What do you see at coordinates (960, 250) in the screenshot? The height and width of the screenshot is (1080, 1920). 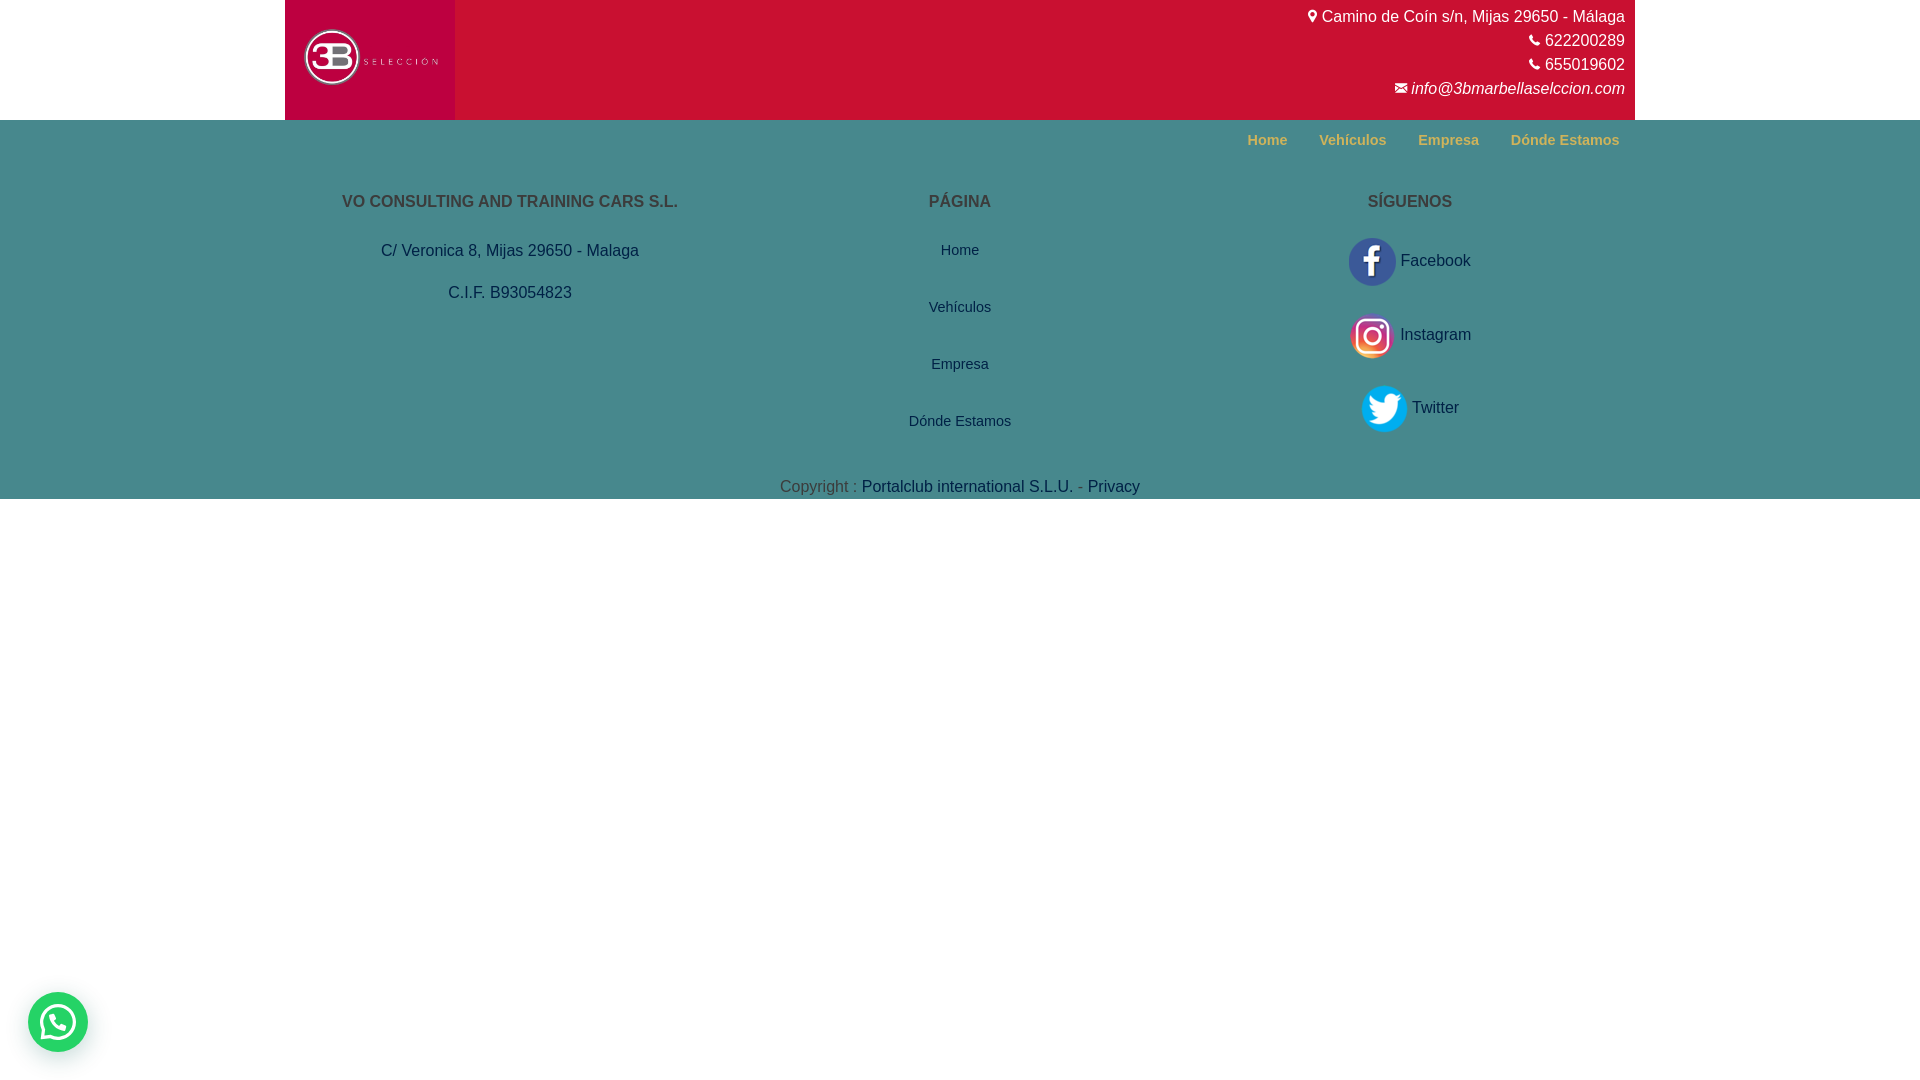 I see `Home` at bounding box center [960, 250].